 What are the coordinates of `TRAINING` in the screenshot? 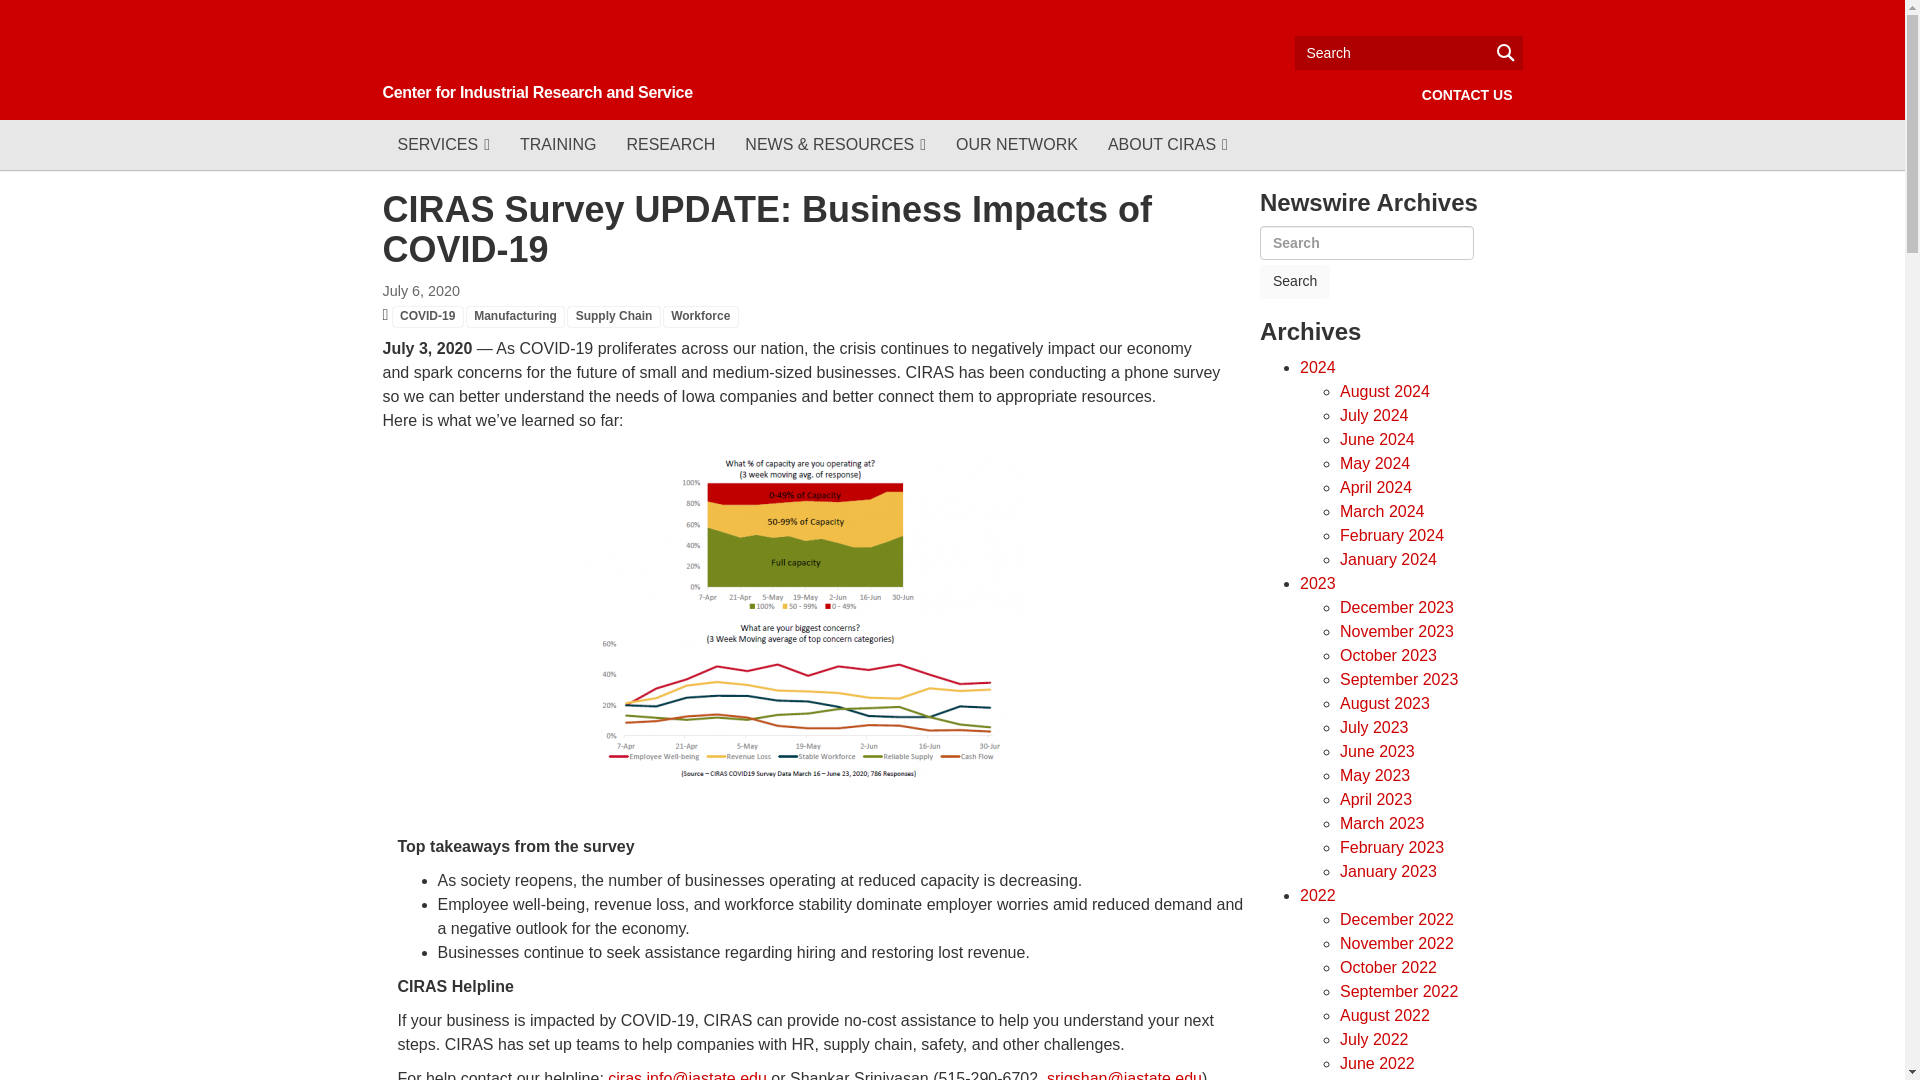 It's located at (557, 144).